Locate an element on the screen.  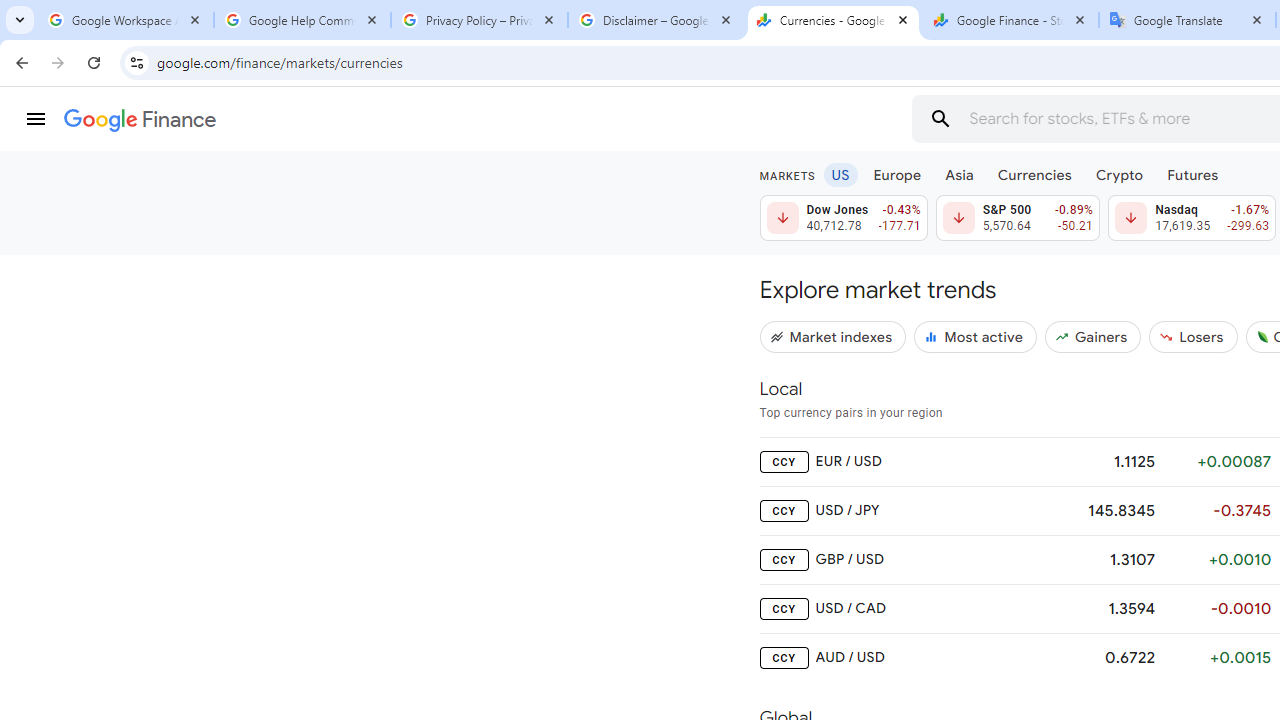
Currencies is located at coordinates (1034, 174).